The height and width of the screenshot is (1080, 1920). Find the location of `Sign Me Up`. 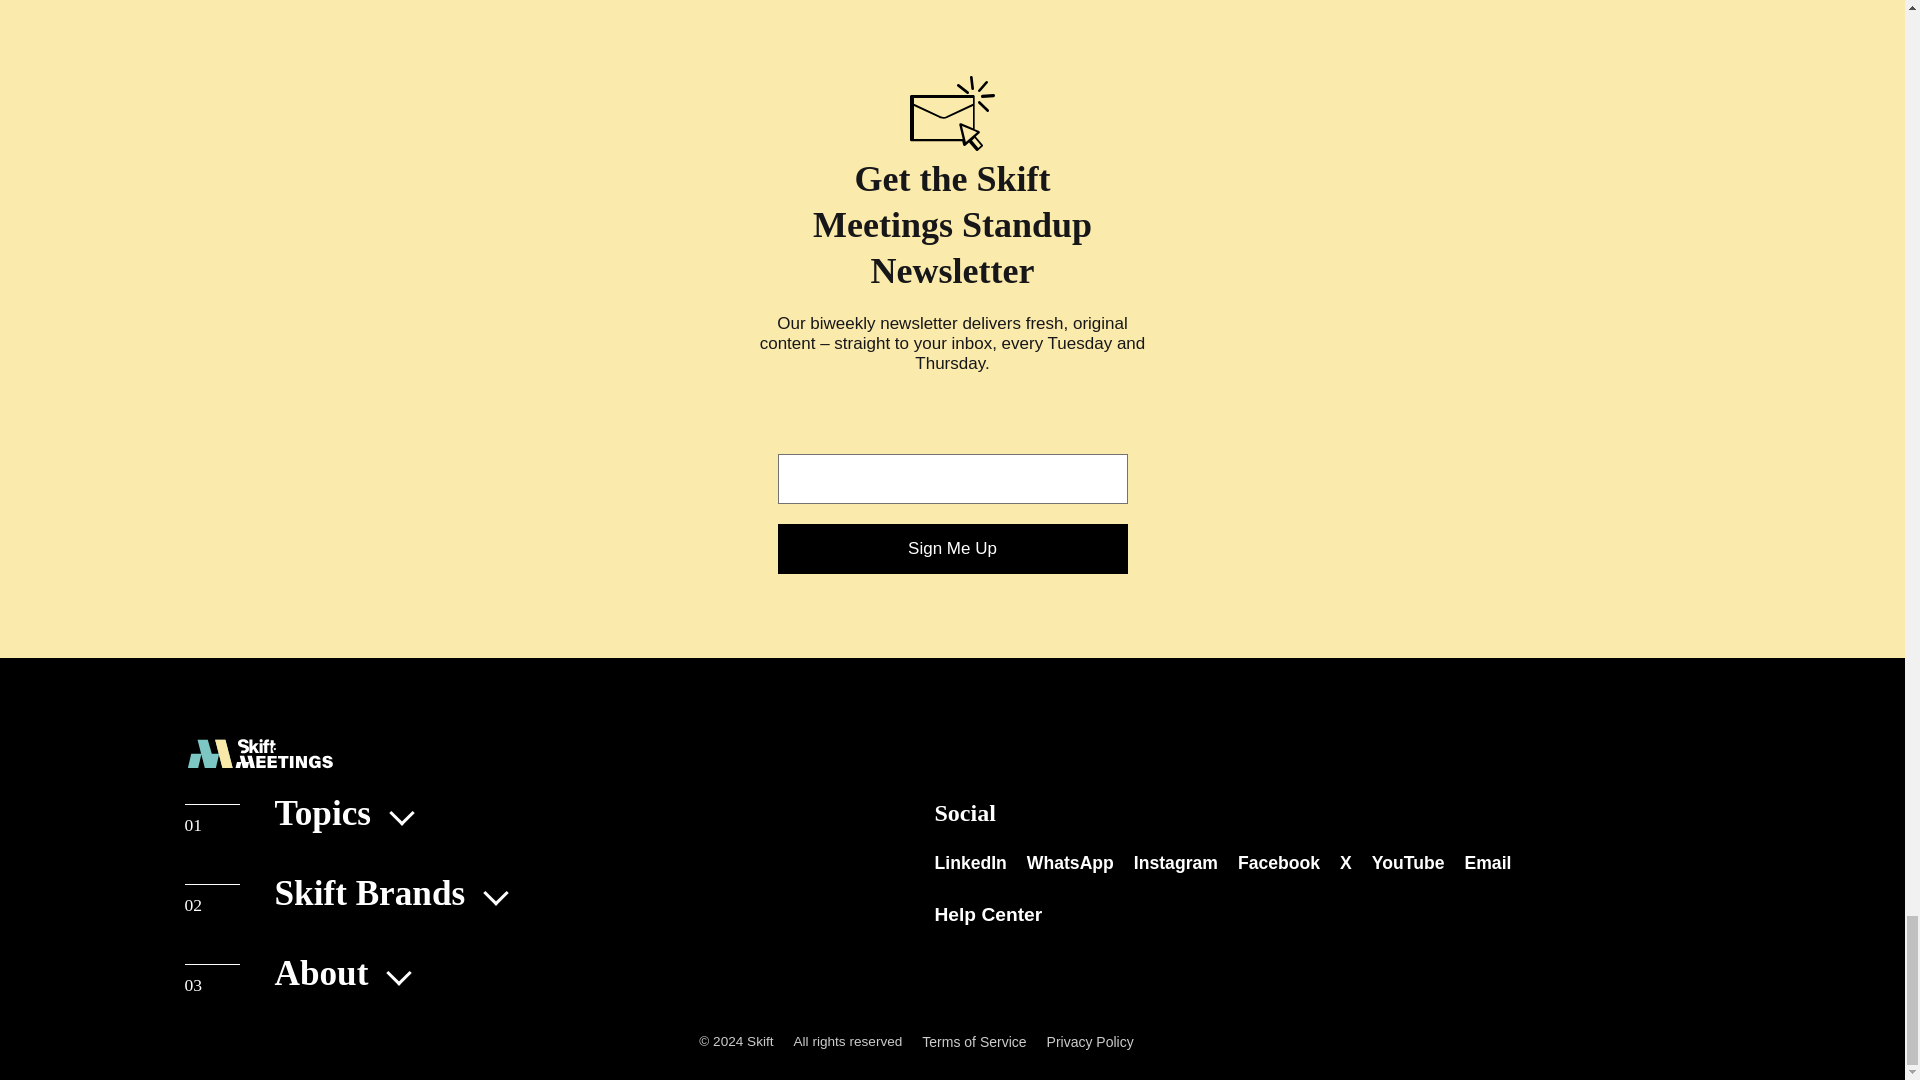

Sign Me Up is located at coordinates (952, 548).